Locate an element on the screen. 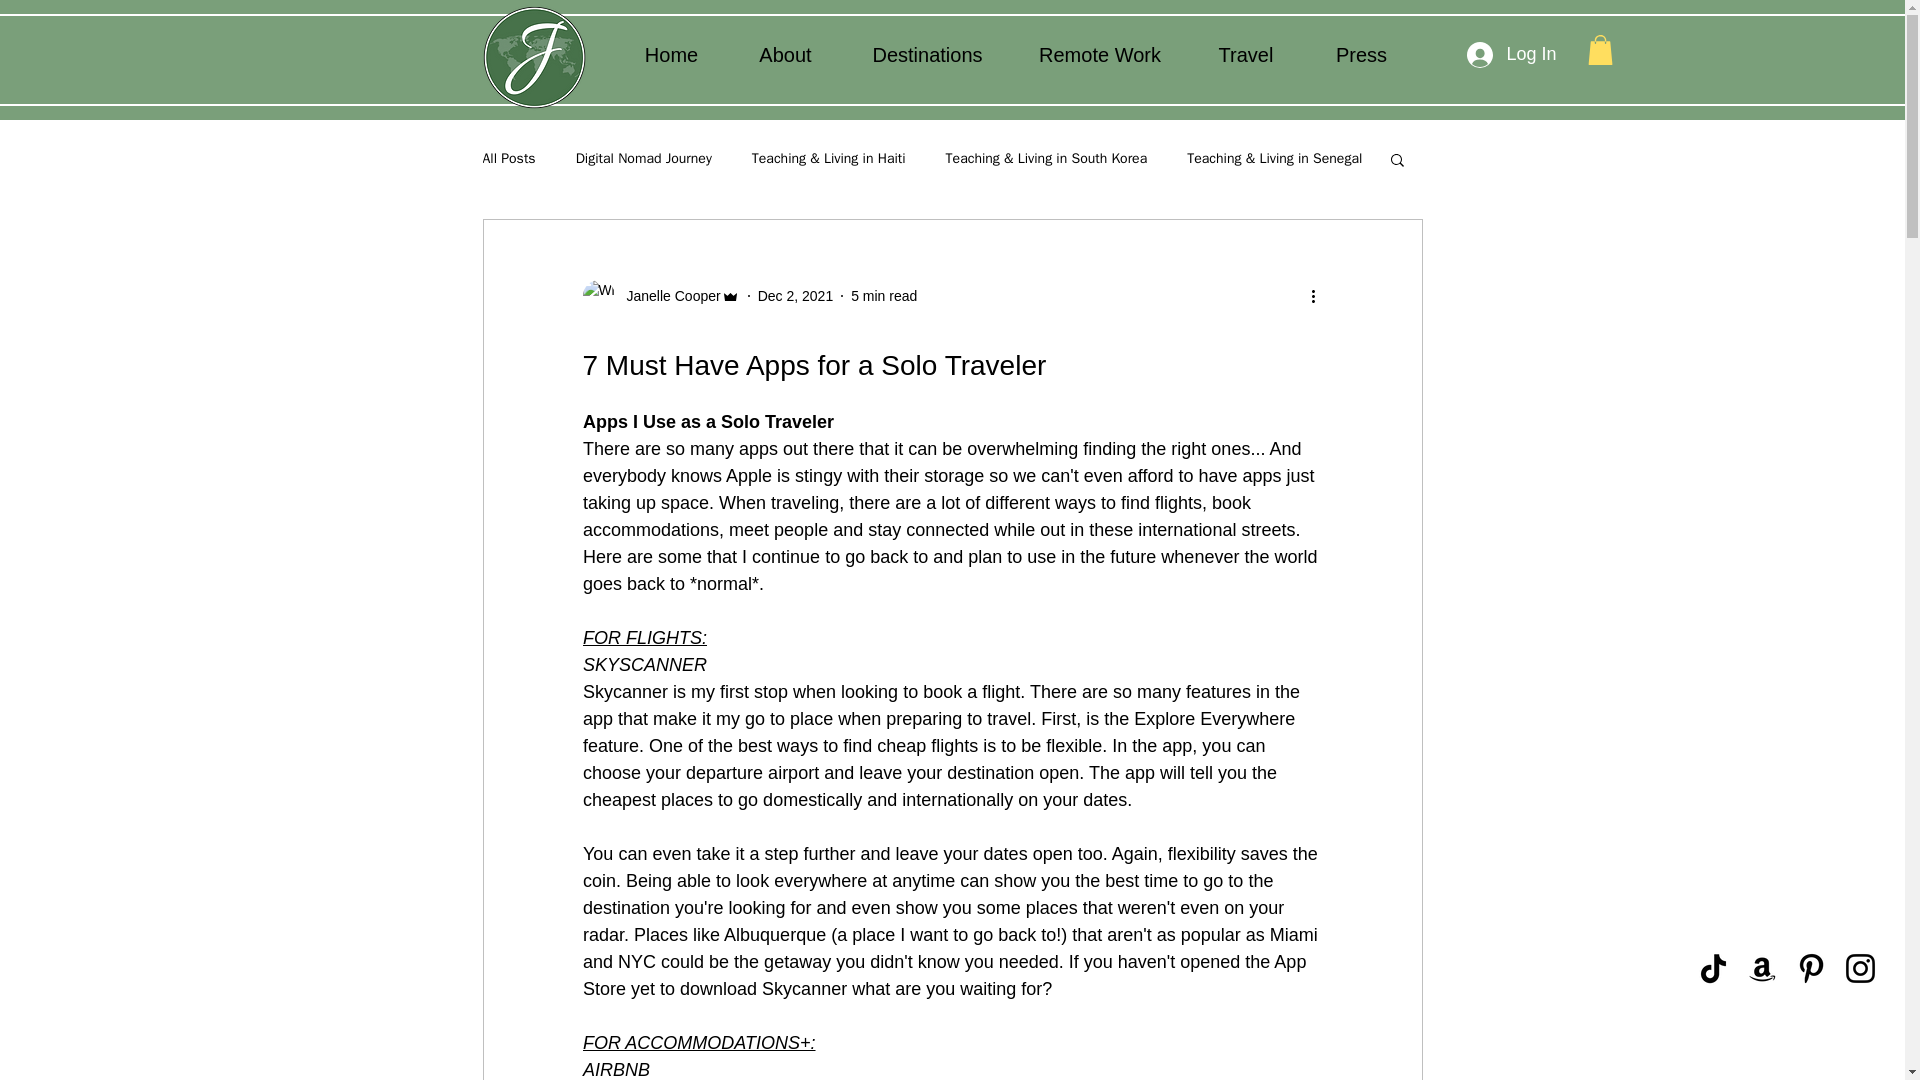 This screenshot has height=1080, width=1920. Digital Nomad Journey is located at coordinates (644, 159).